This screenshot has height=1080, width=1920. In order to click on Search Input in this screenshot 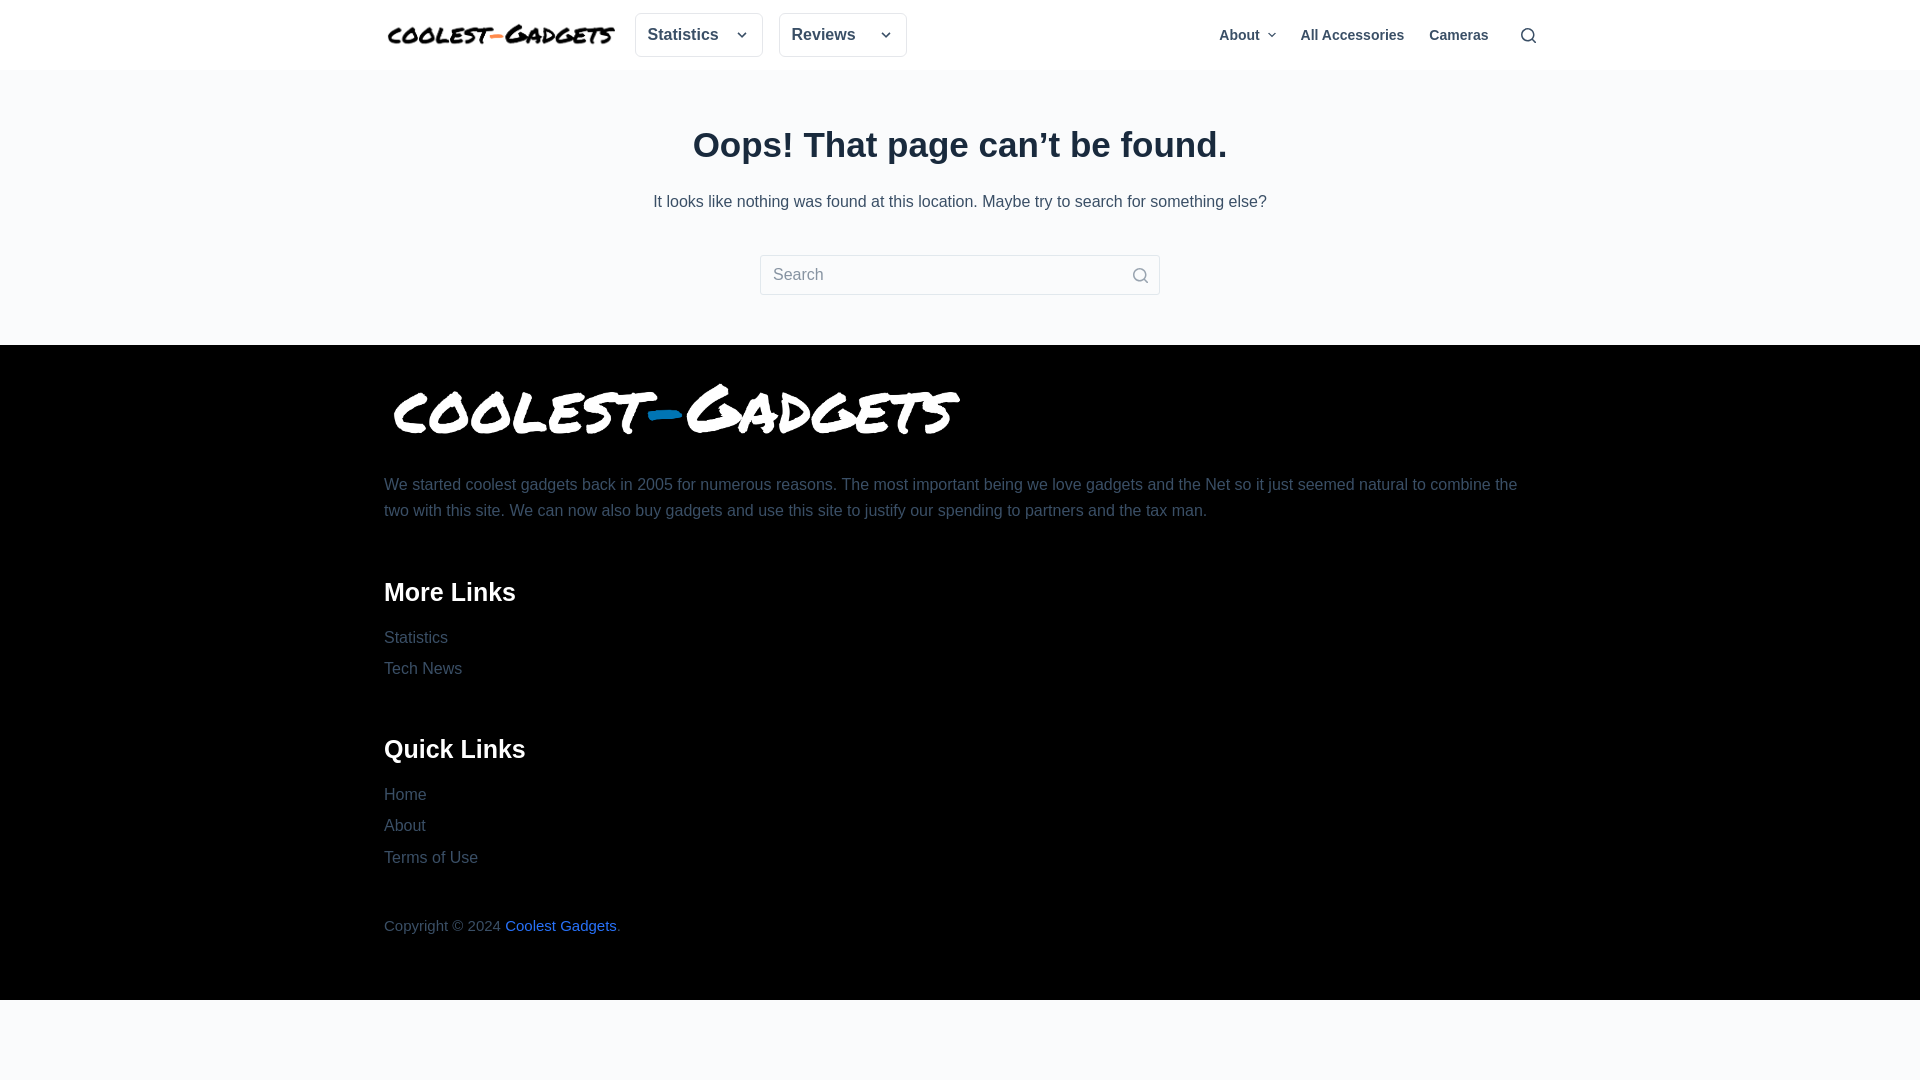, I will do `click(960, 274)`.